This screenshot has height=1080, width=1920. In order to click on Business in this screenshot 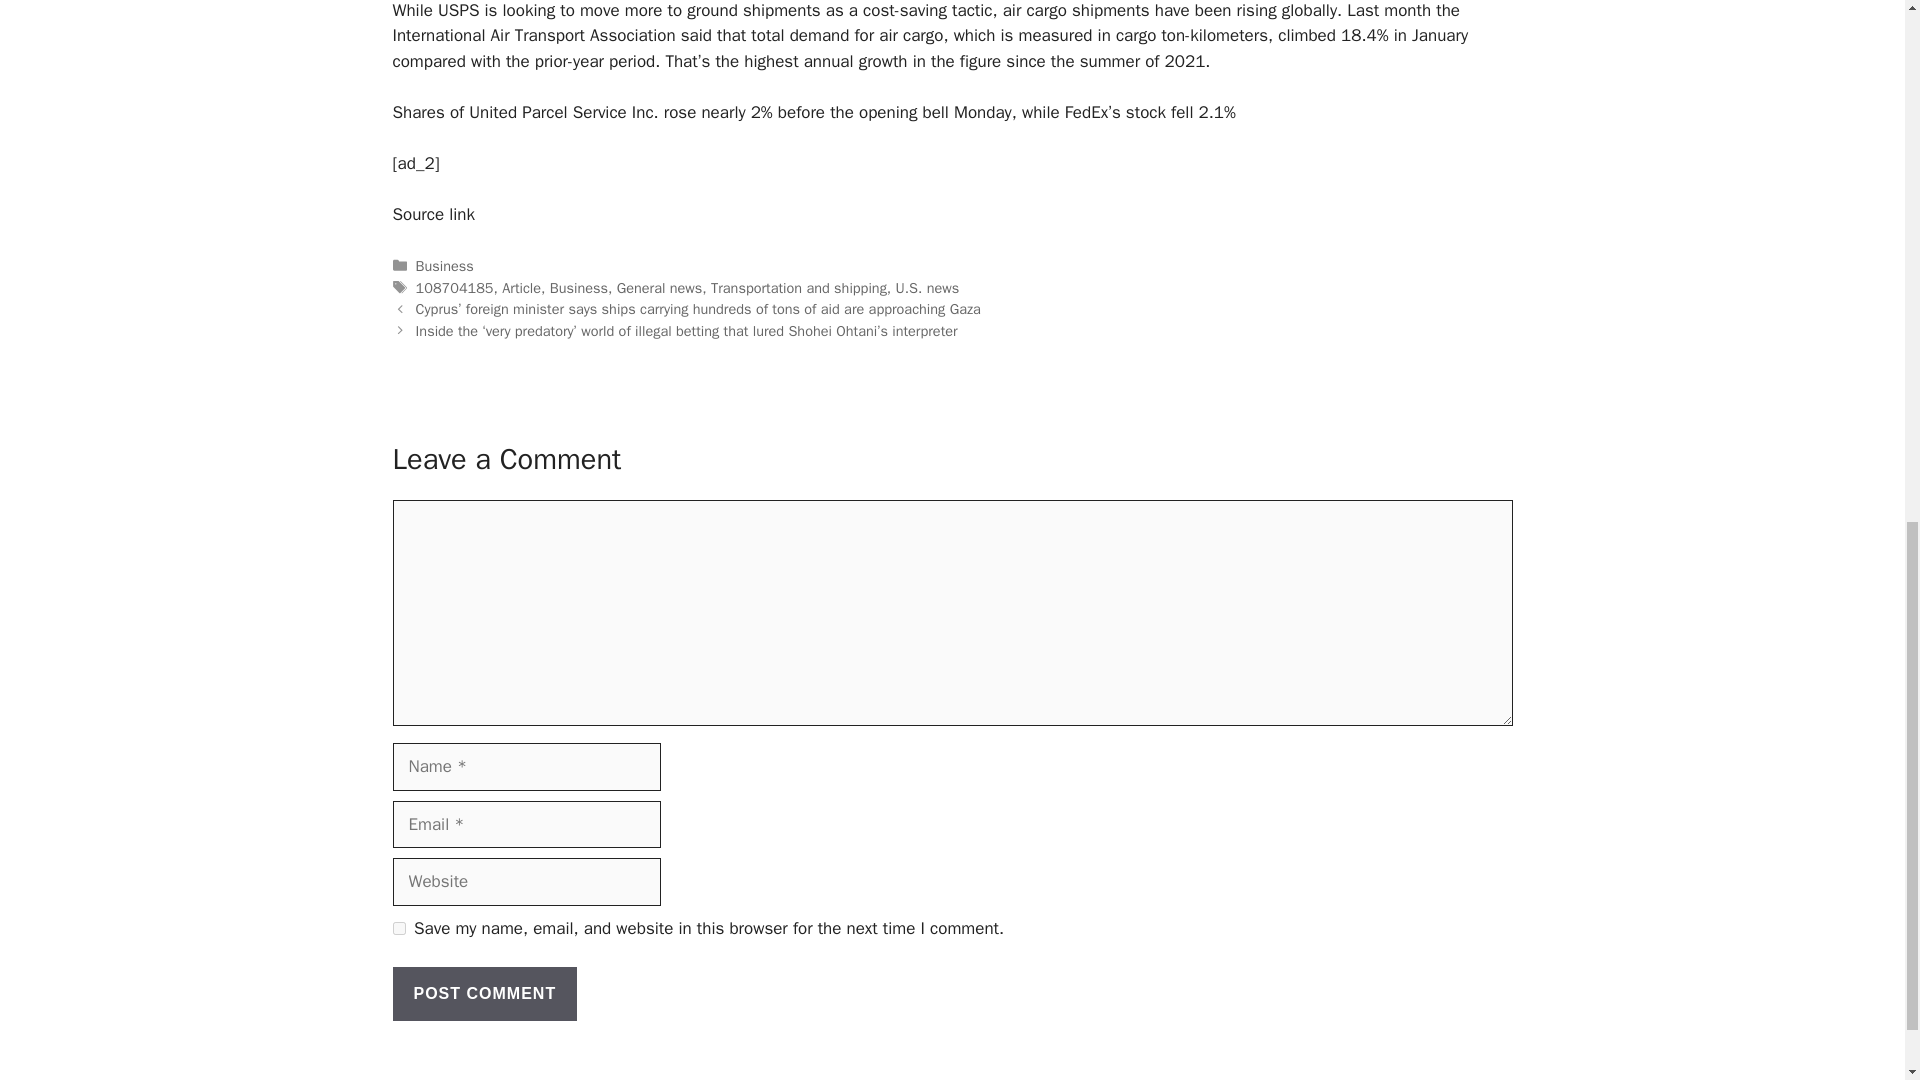, I will do `click(578, 288)`.